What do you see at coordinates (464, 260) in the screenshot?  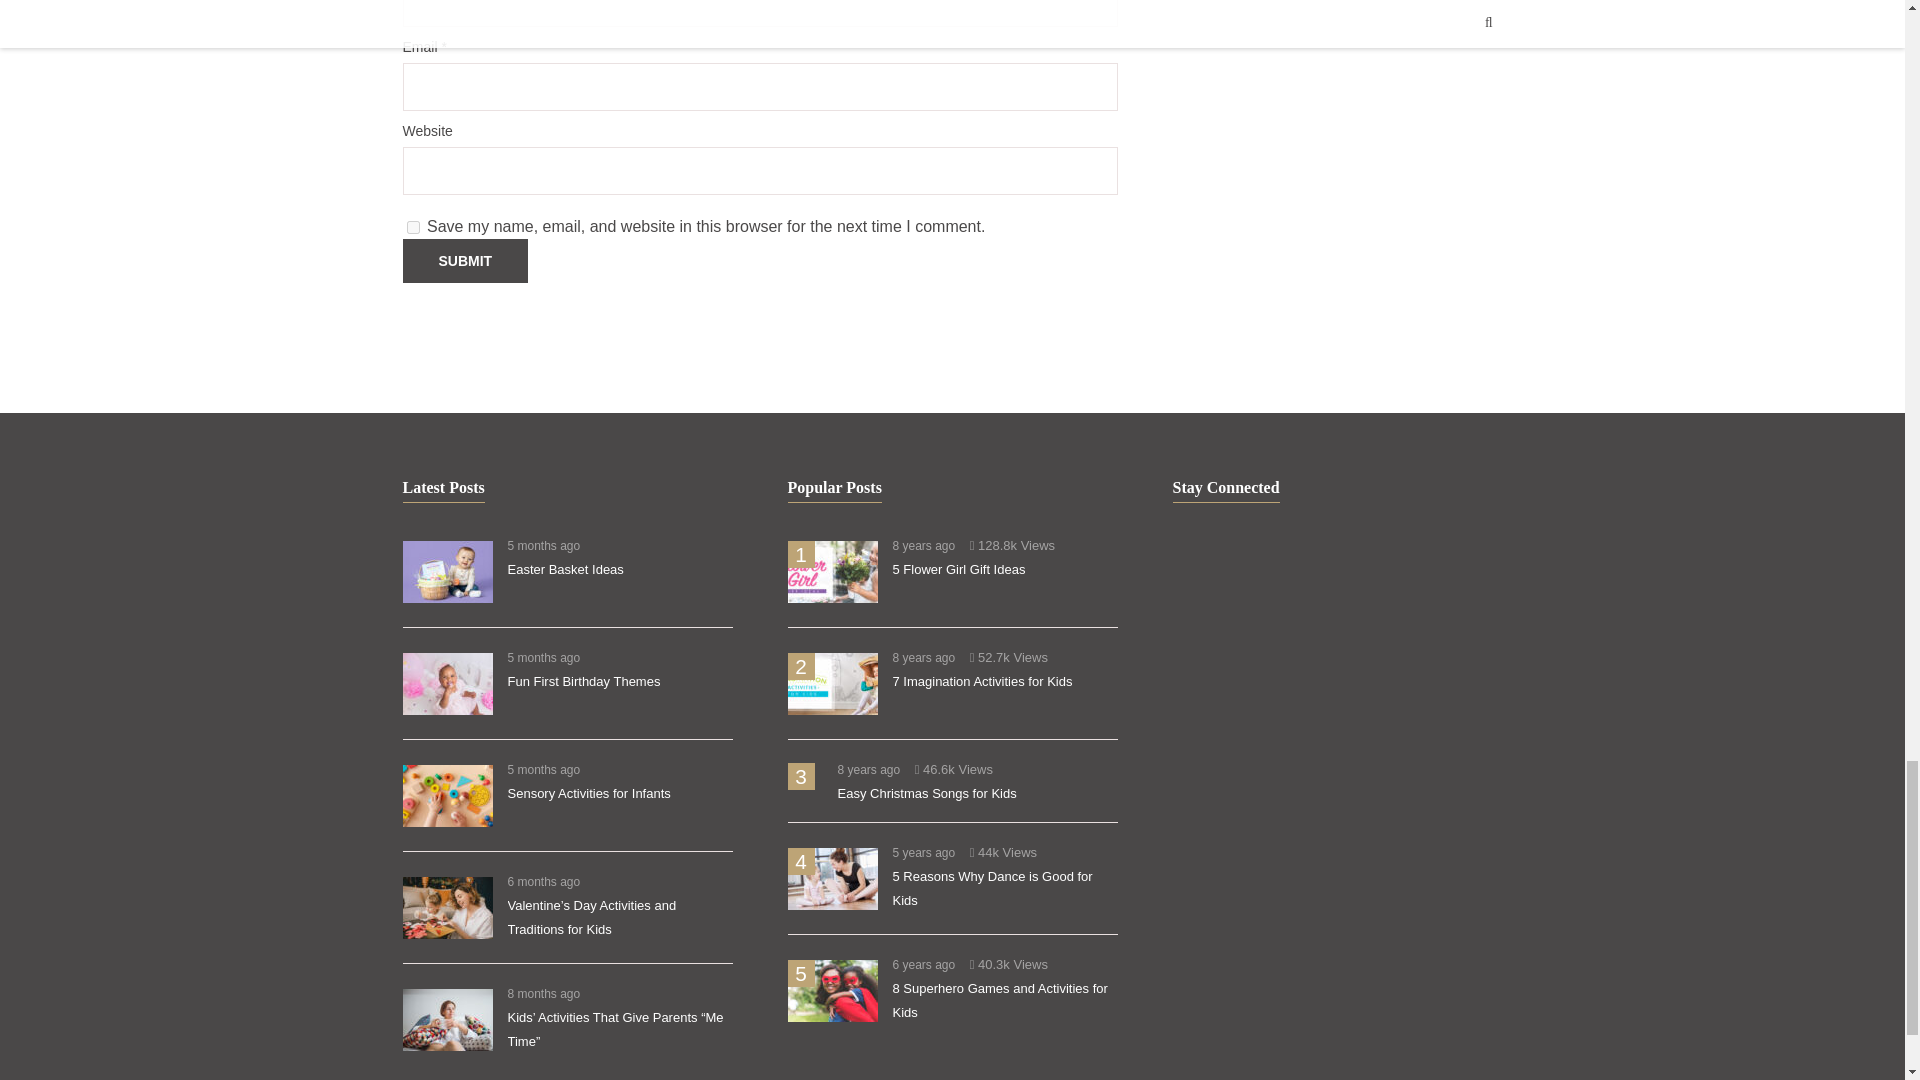 I see `Submit` at bounding box center [464, 260].